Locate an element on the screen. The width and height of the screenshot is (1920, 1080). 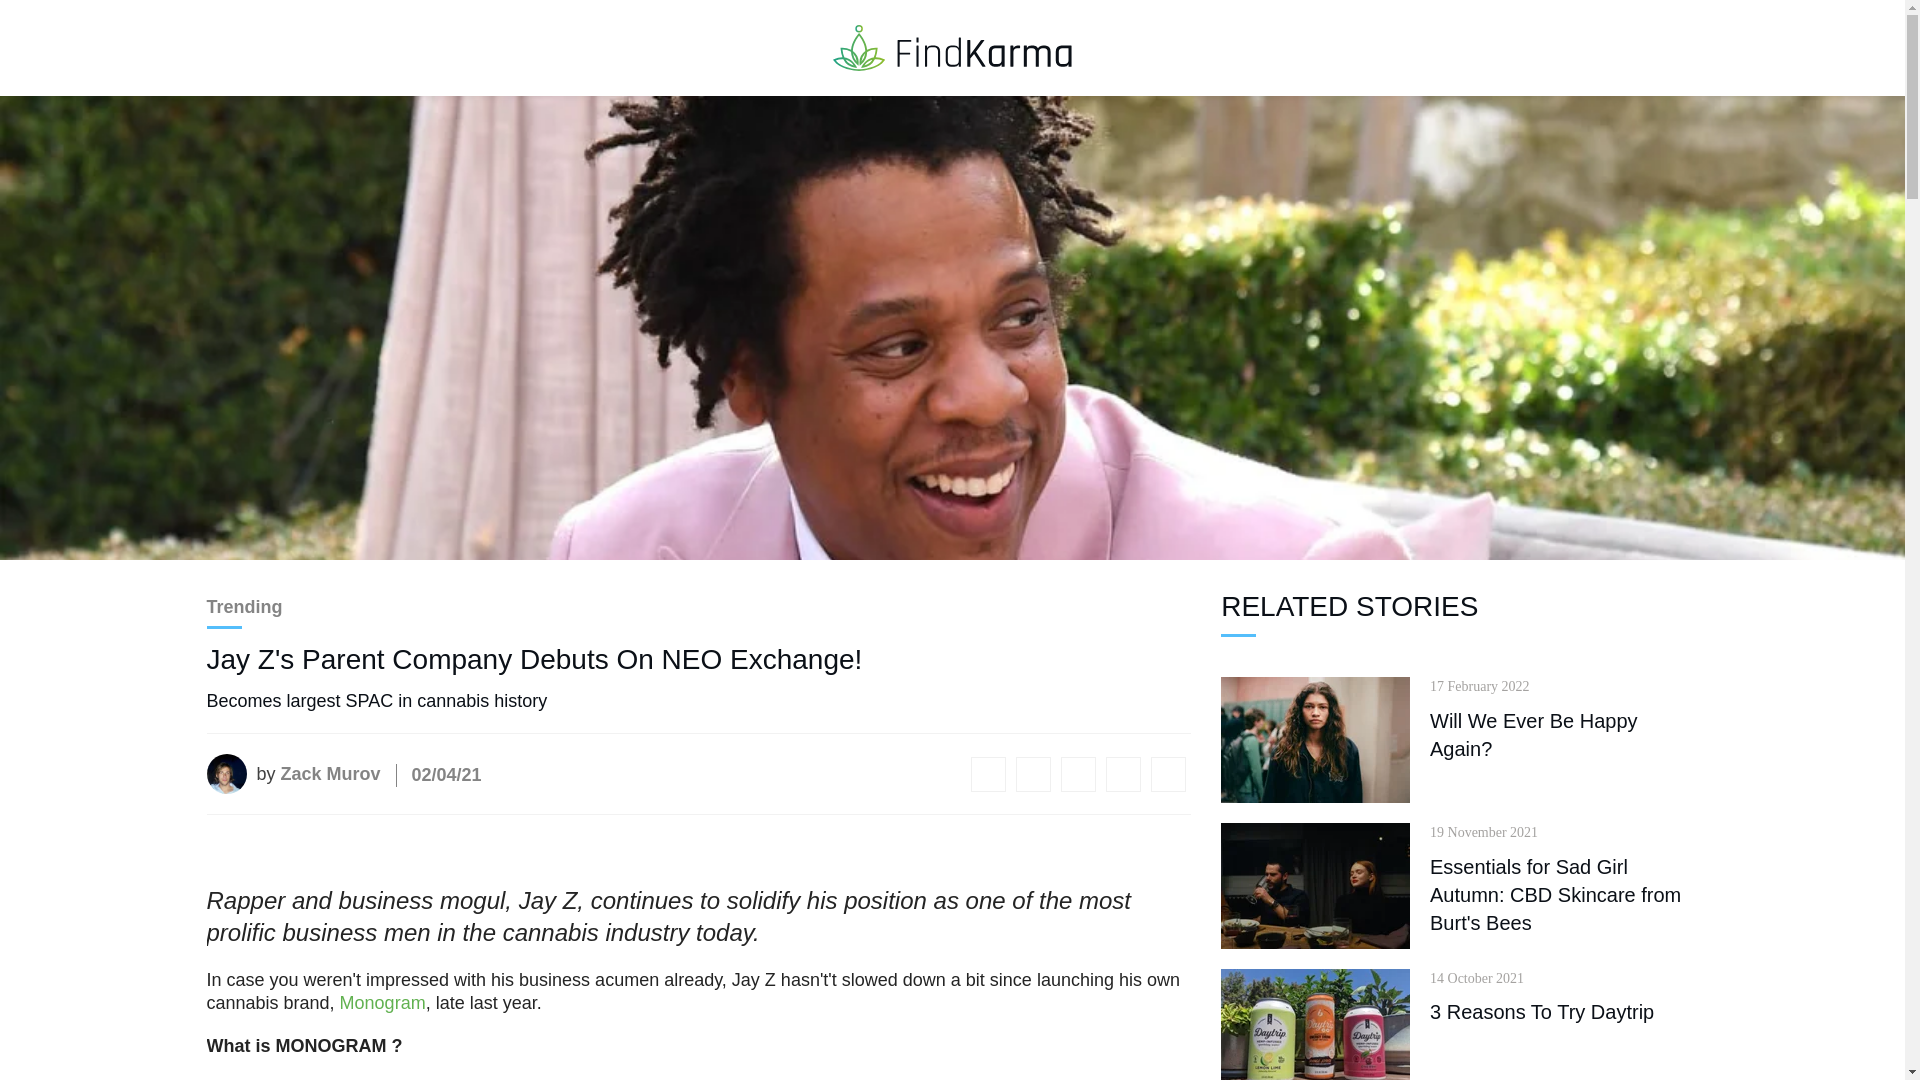
Zack Murov is located at coordinates (318, 774).